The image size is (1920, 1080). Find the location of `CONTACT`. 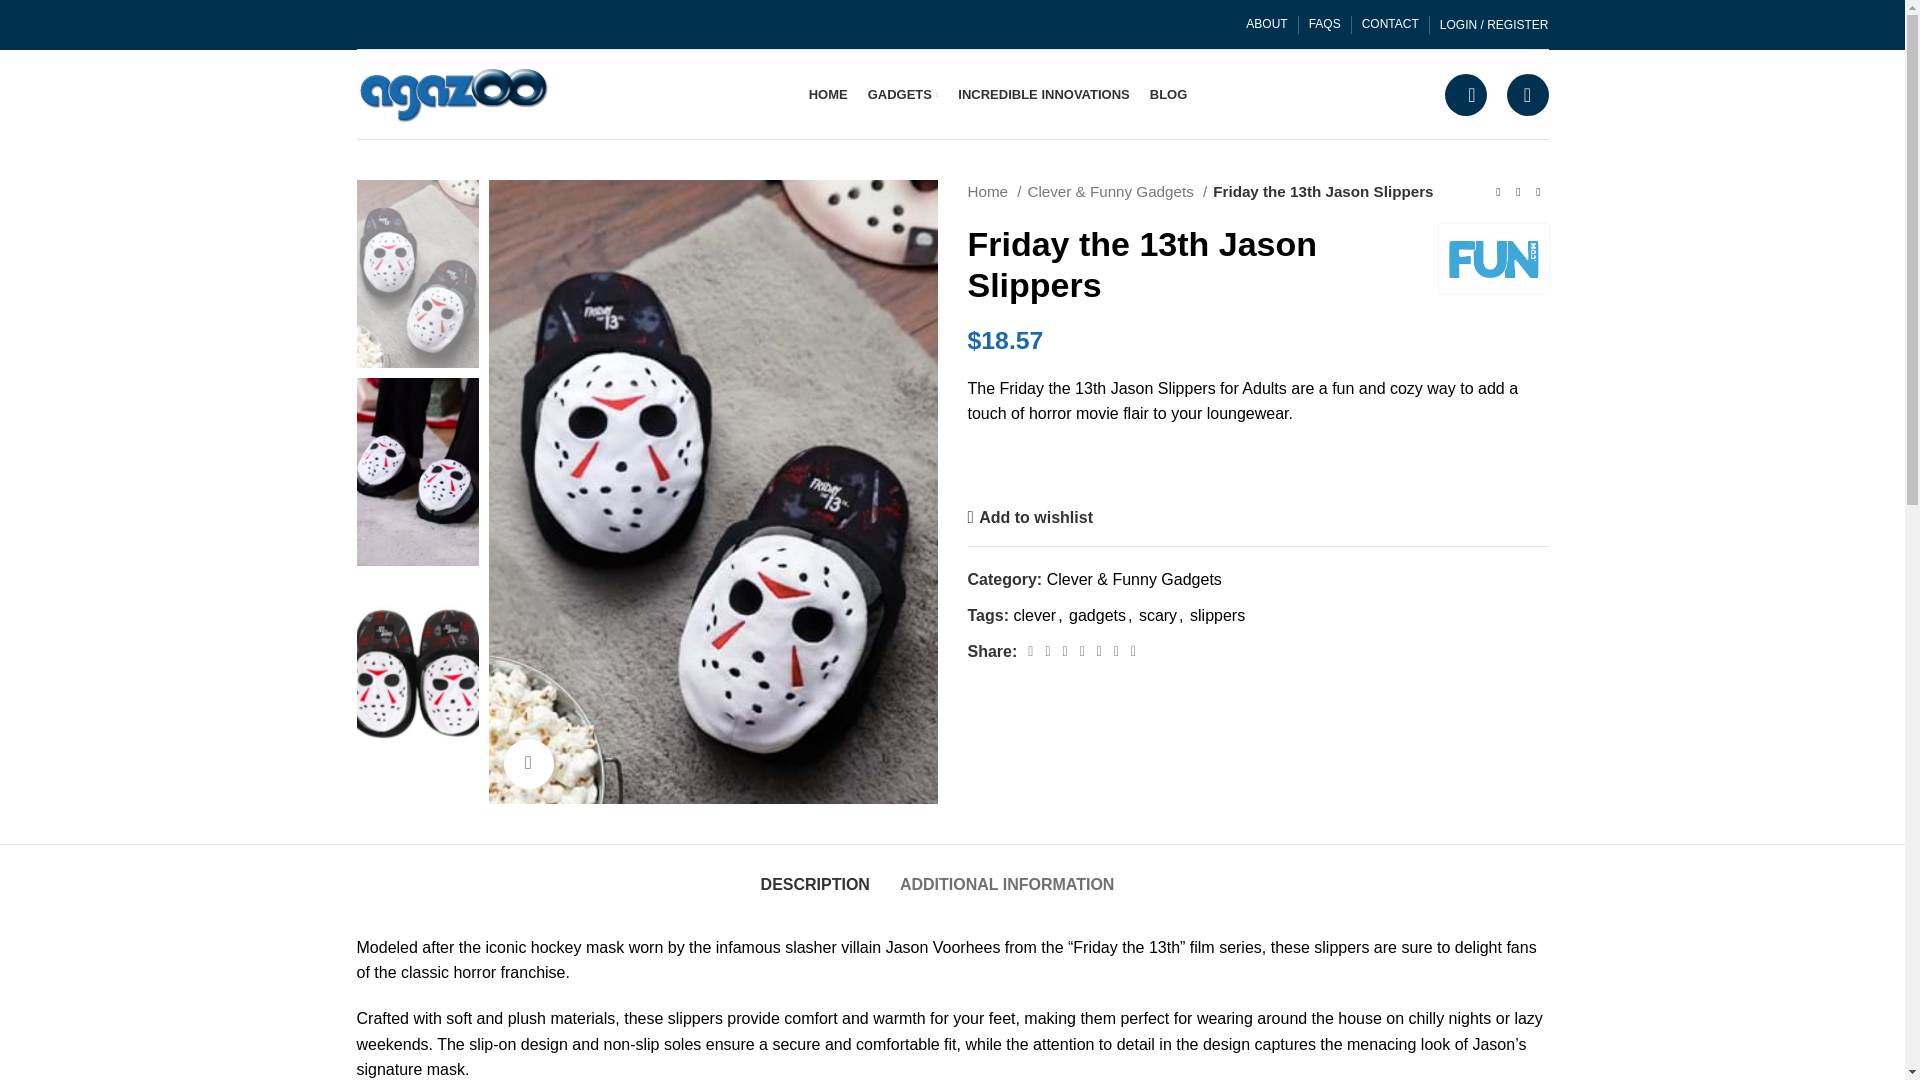

CONTACT is located at coordinates (1390, 24).